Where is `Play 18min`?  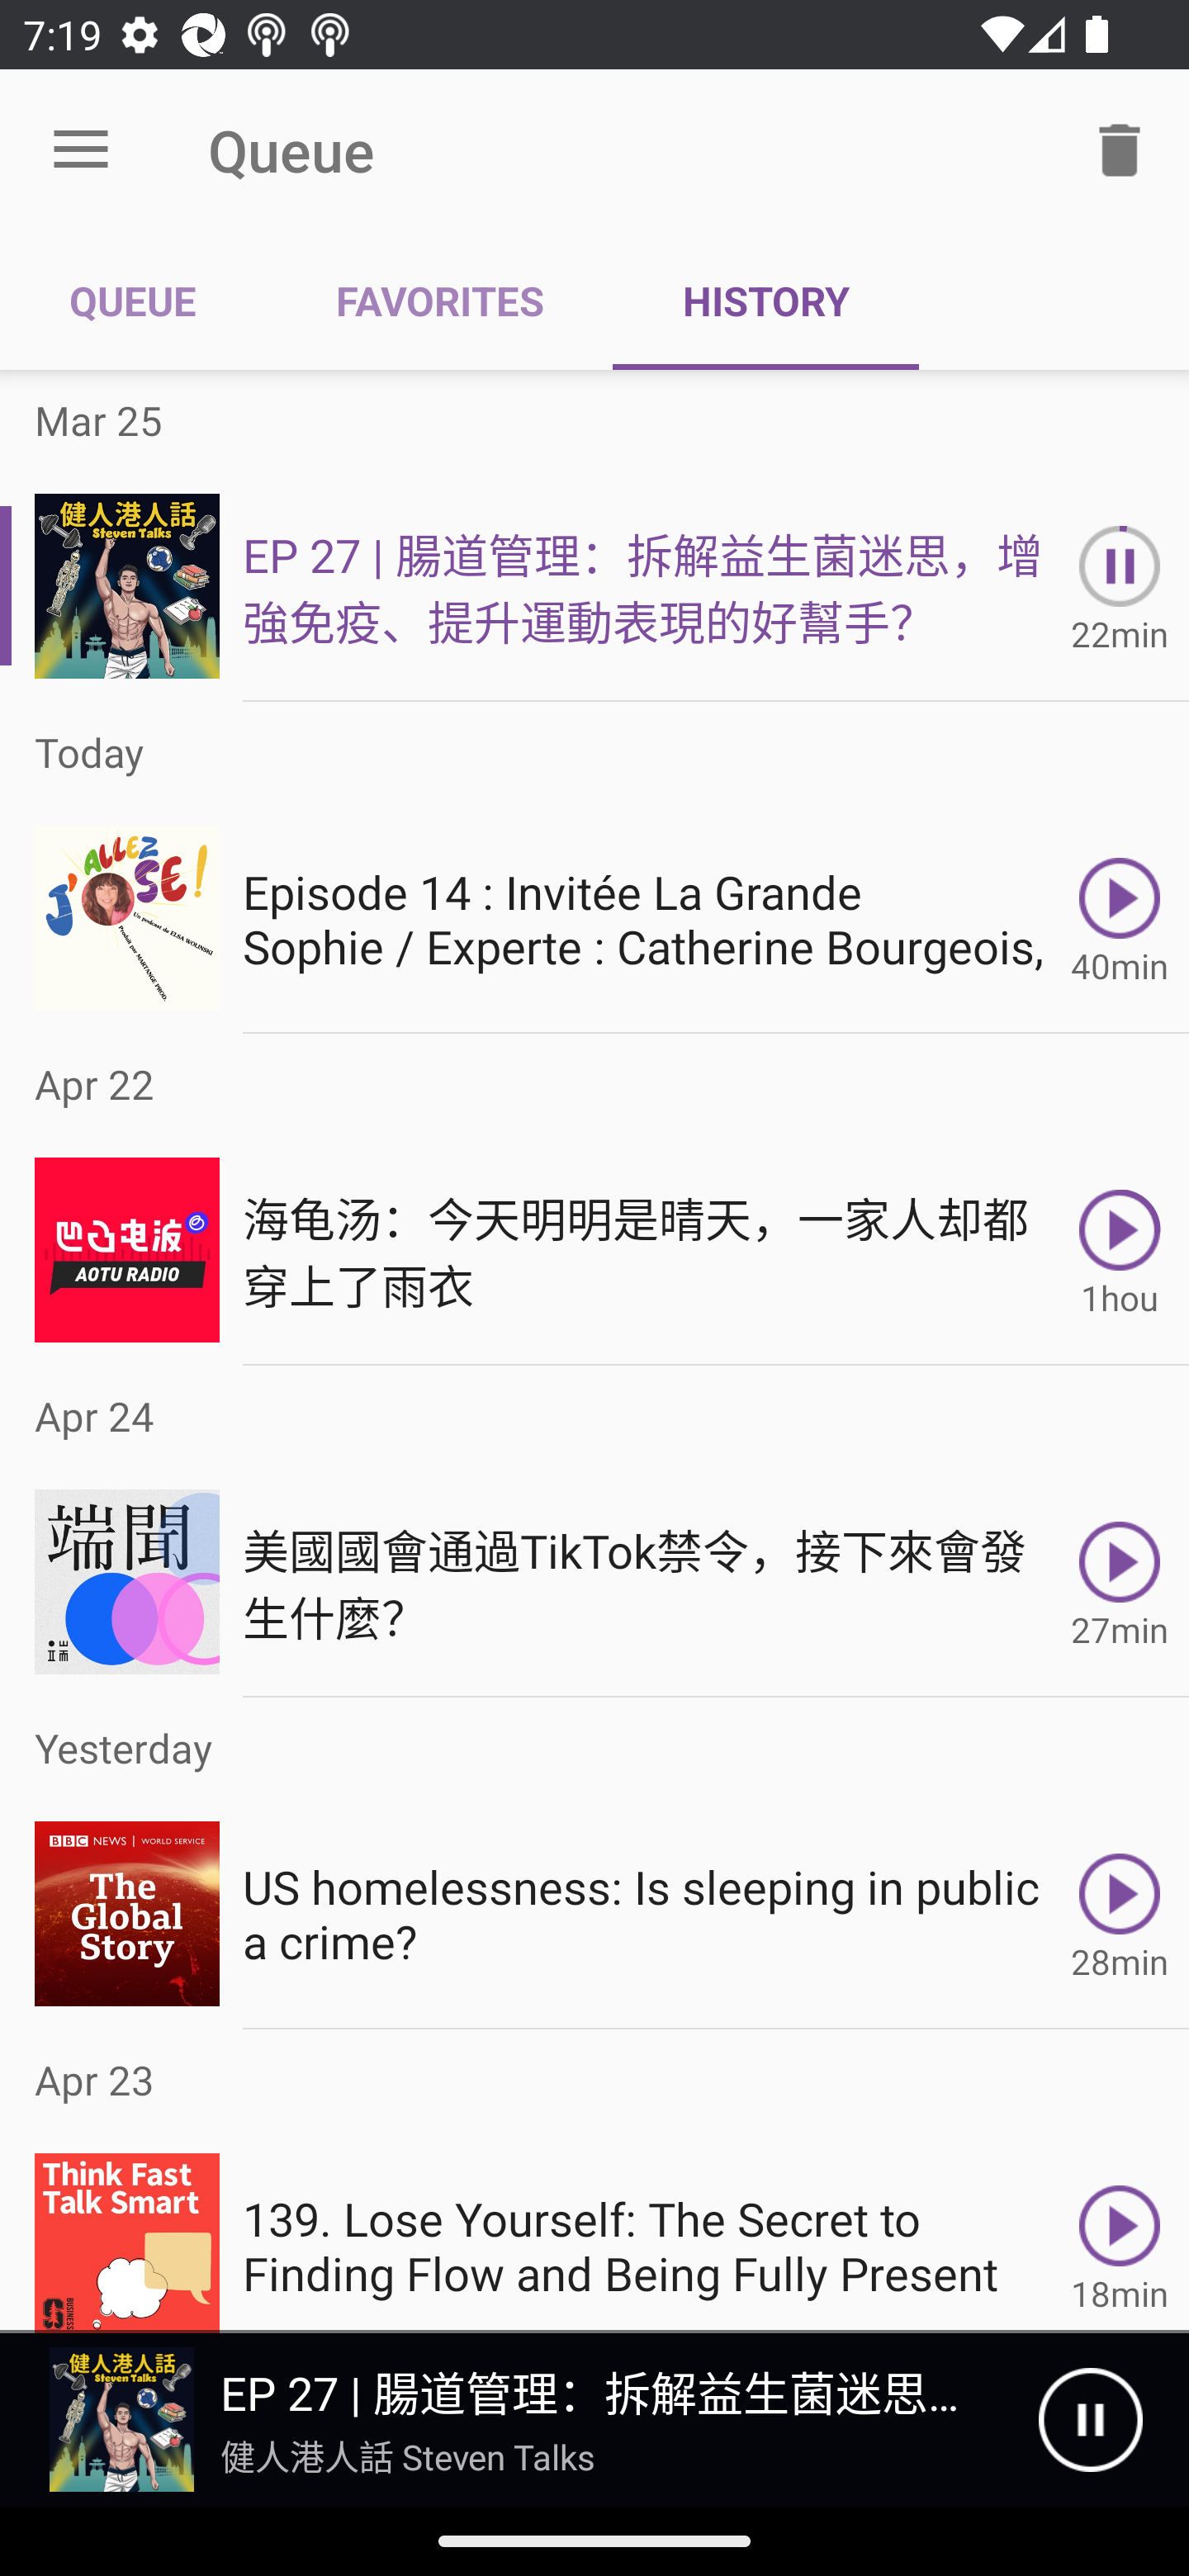 Play 18min is located at coordinates (1120, 2232).